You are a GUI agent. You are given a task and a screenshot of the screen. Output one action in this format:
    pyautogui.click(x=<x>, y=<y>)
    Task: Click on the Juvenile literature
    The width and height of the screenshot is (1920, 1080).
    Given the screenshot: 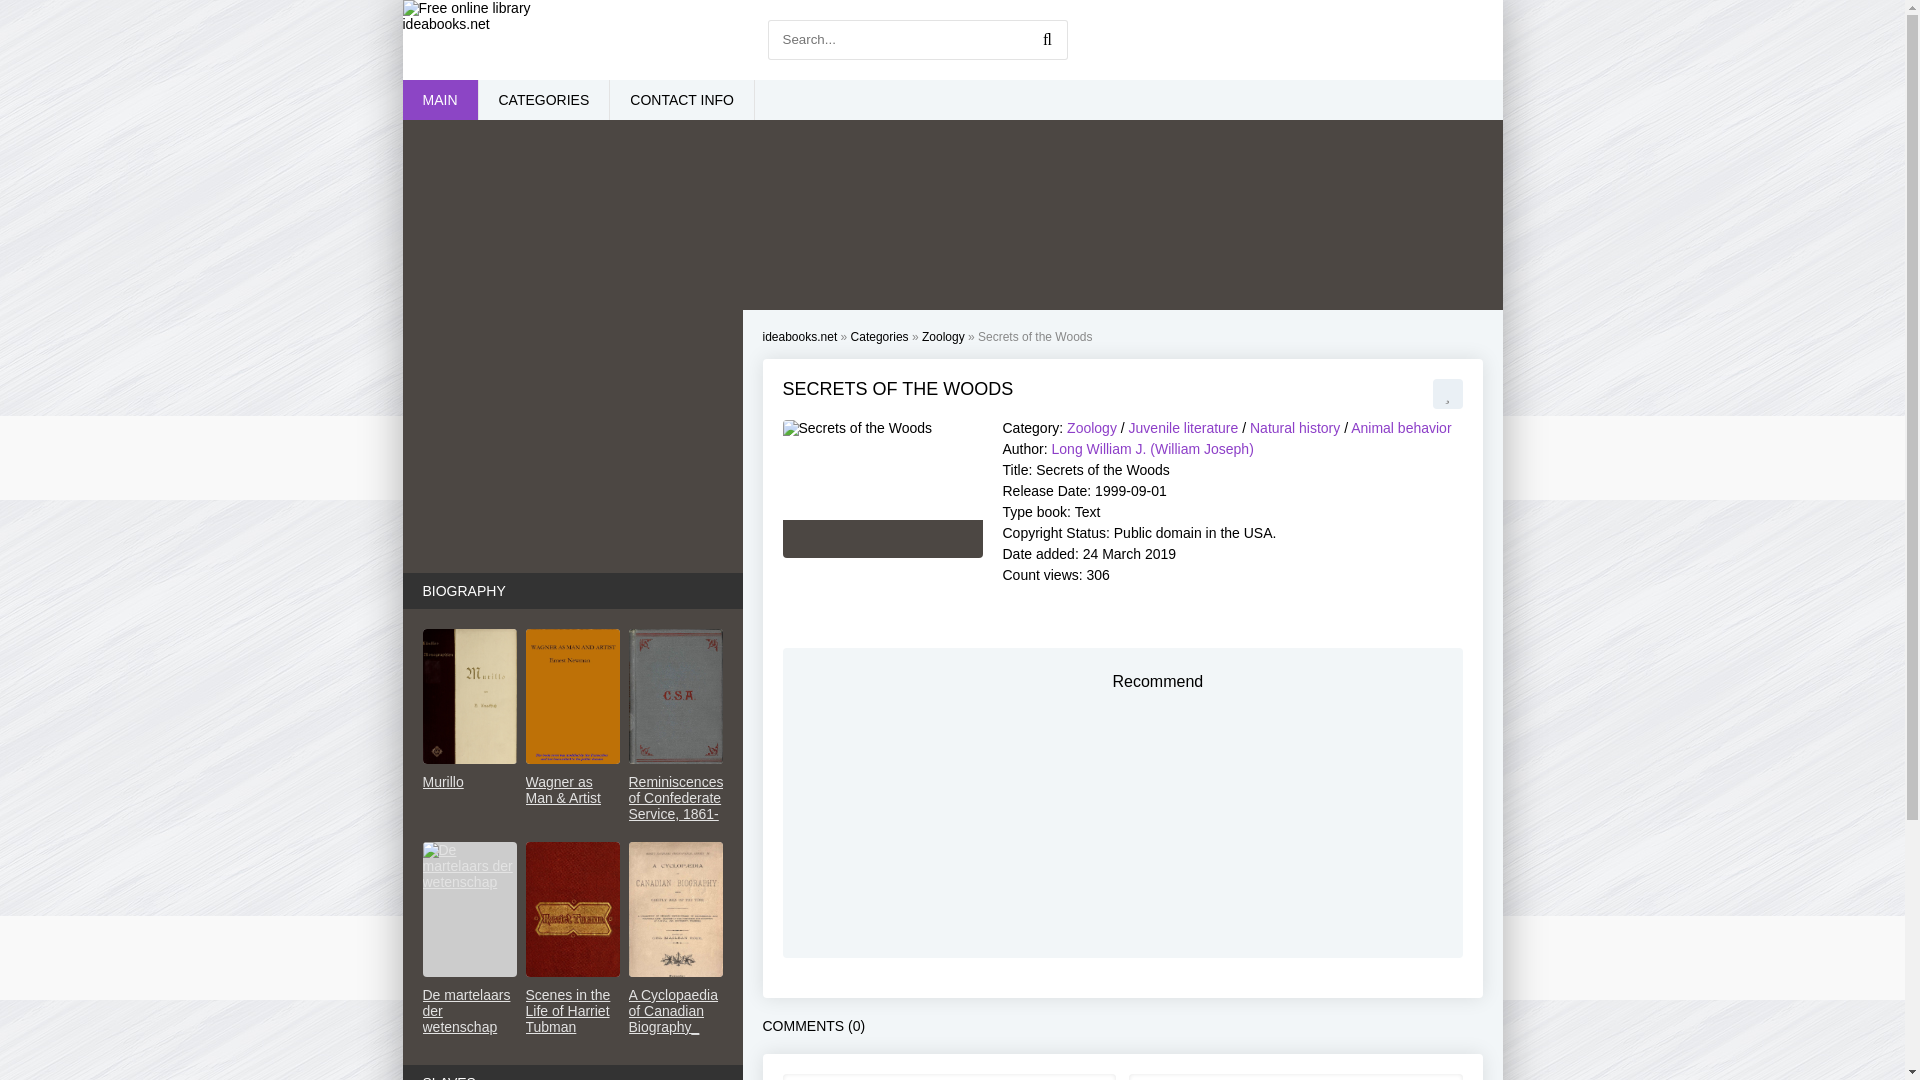 What is the action you would take?
    pyautogui.click(x=1183, y=428)
    